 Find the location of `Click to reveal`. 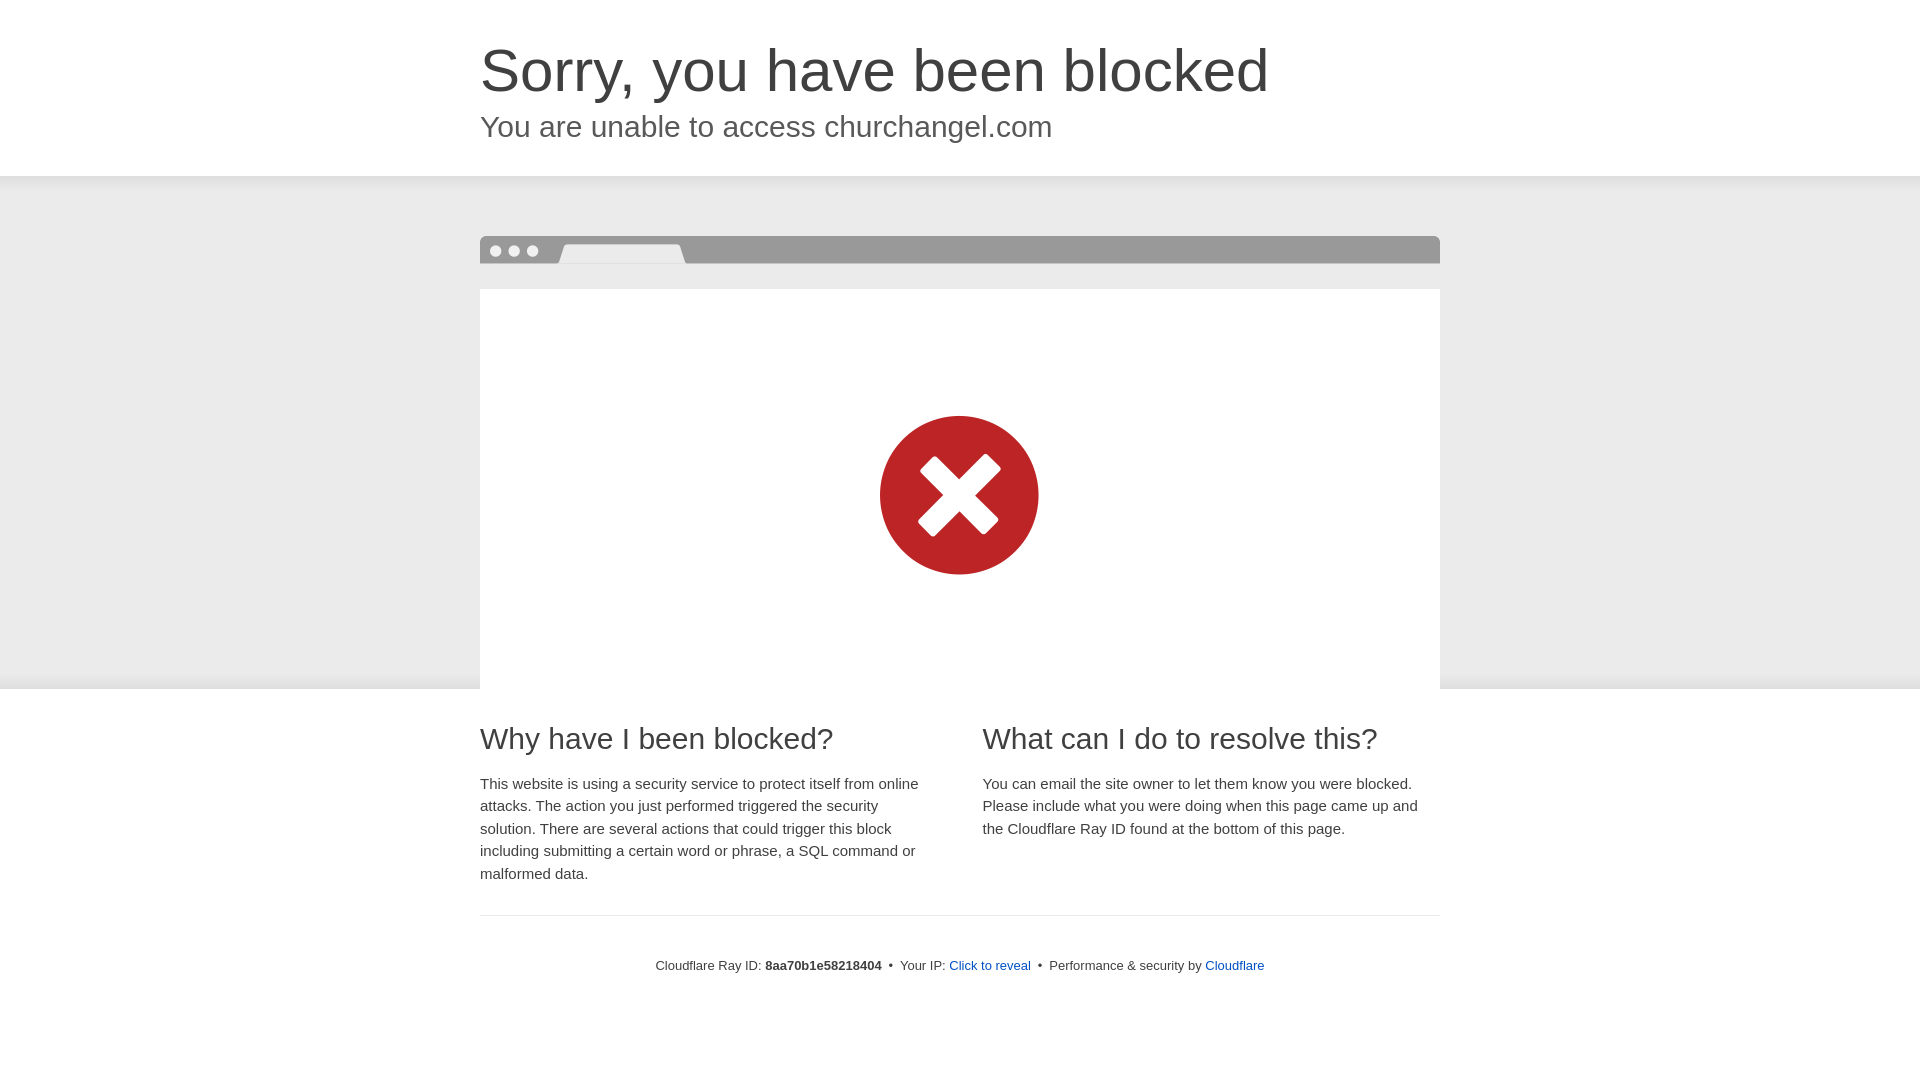

Click to reveal is located at coordinates (990, 966).